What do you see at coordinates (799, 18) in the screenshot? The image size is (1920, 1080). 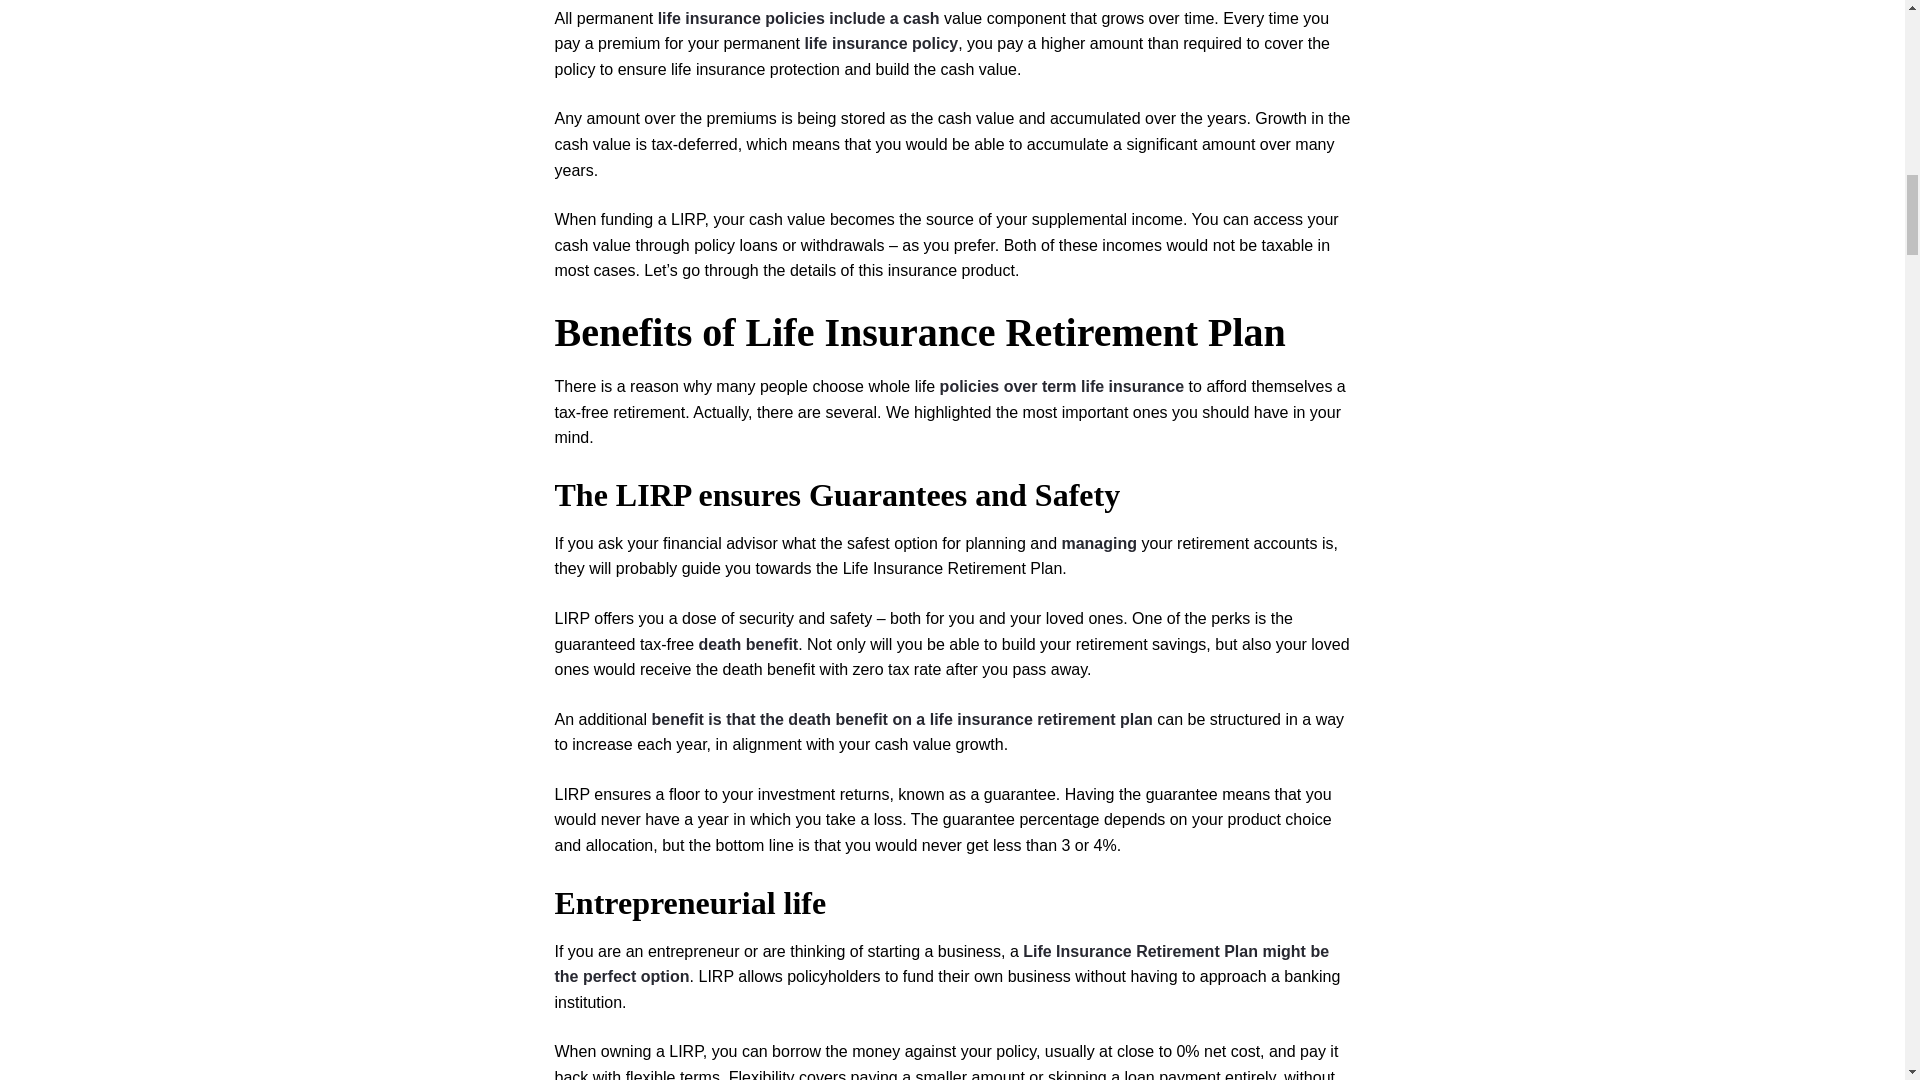 I see `life insurance policies include a cash` at bounding box center [799, 18].